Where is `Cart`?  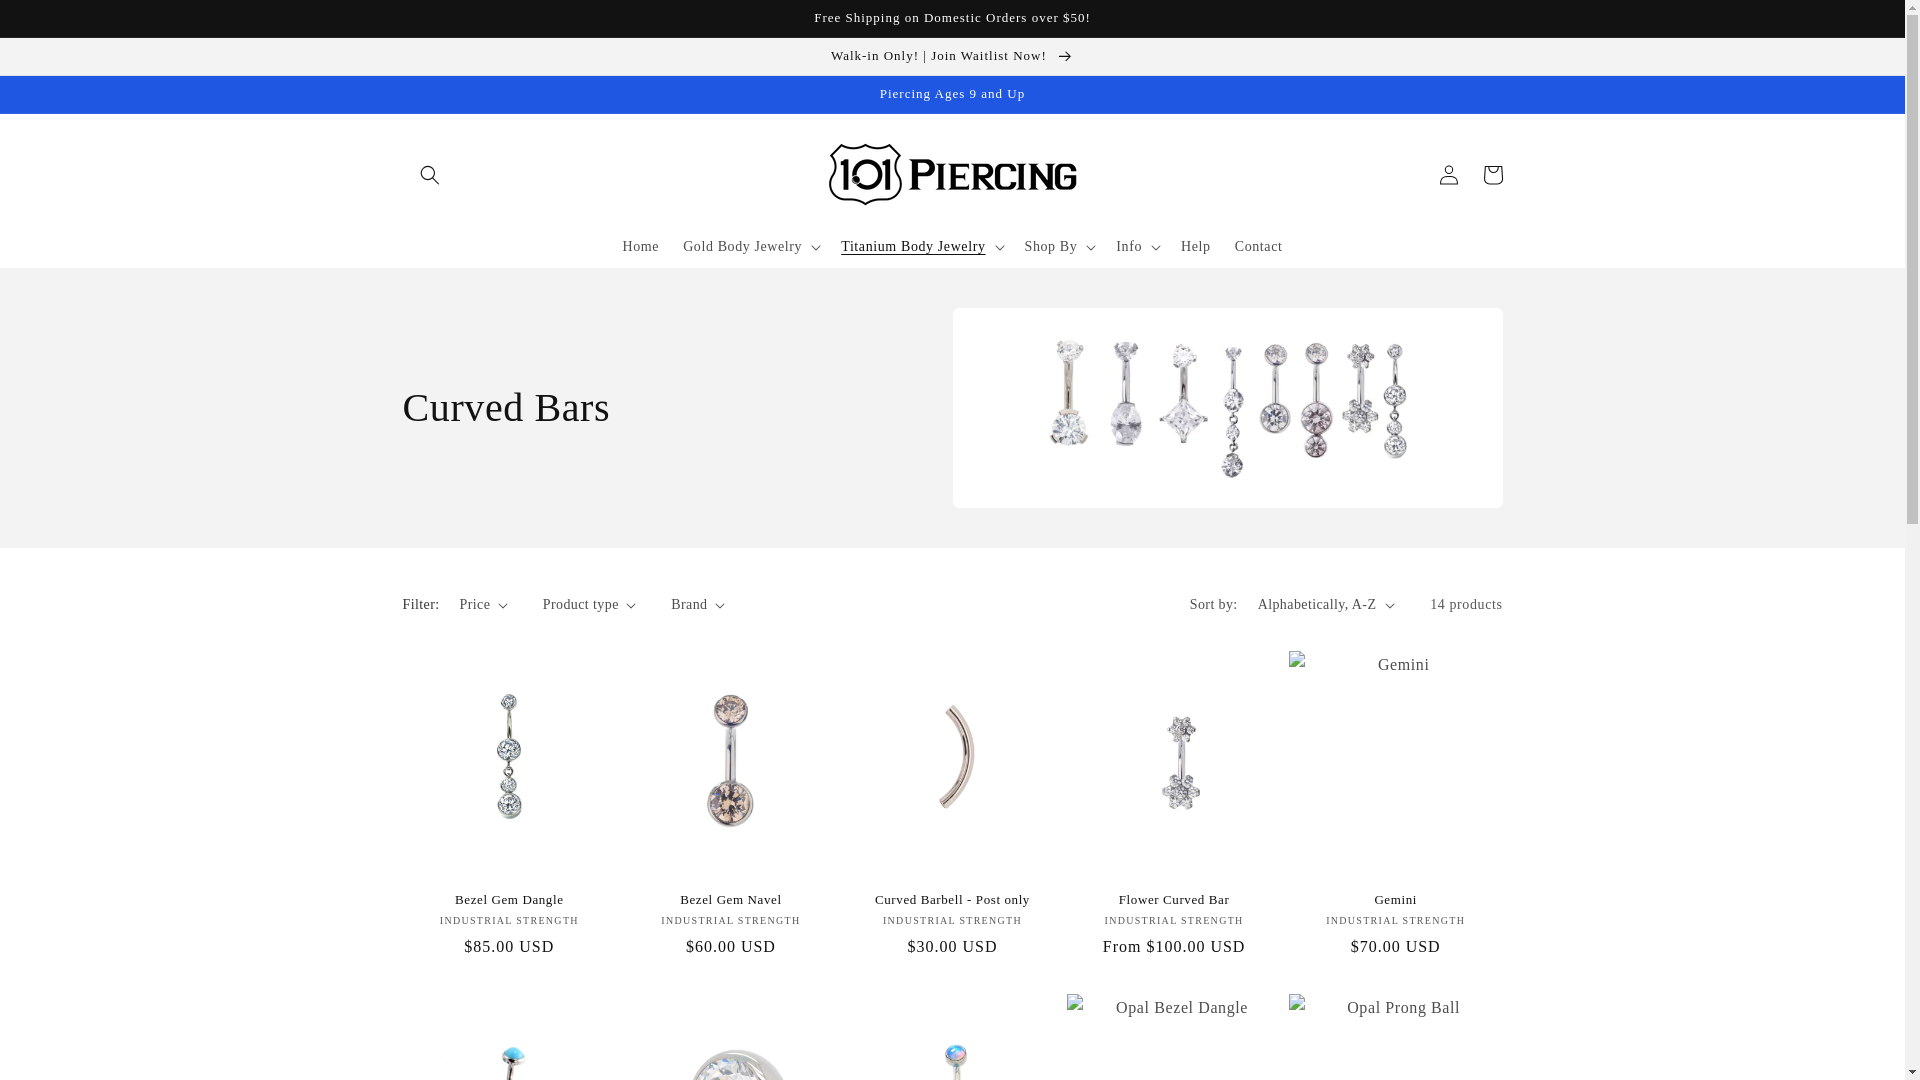 Cart is located at coordinates (1492, 175).